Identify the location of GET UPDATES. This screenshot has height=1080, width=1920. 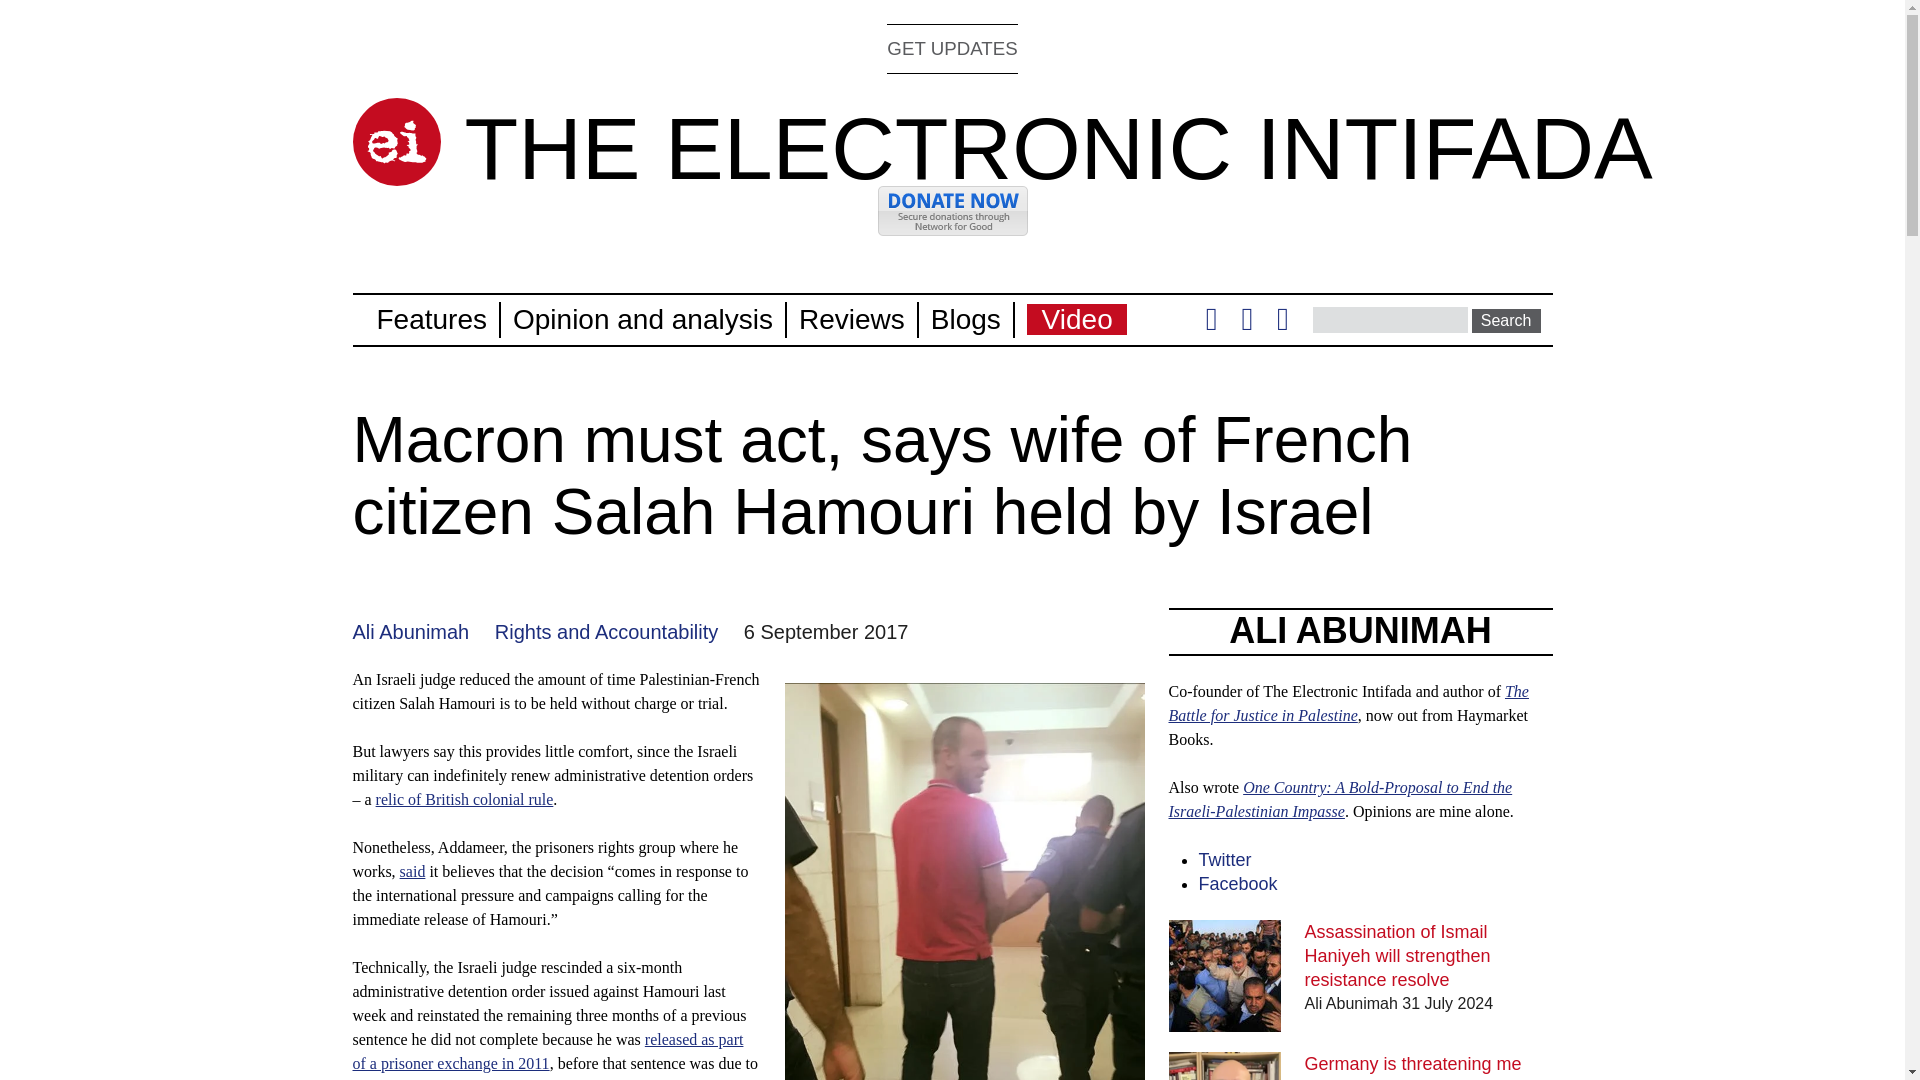
(952, 48).